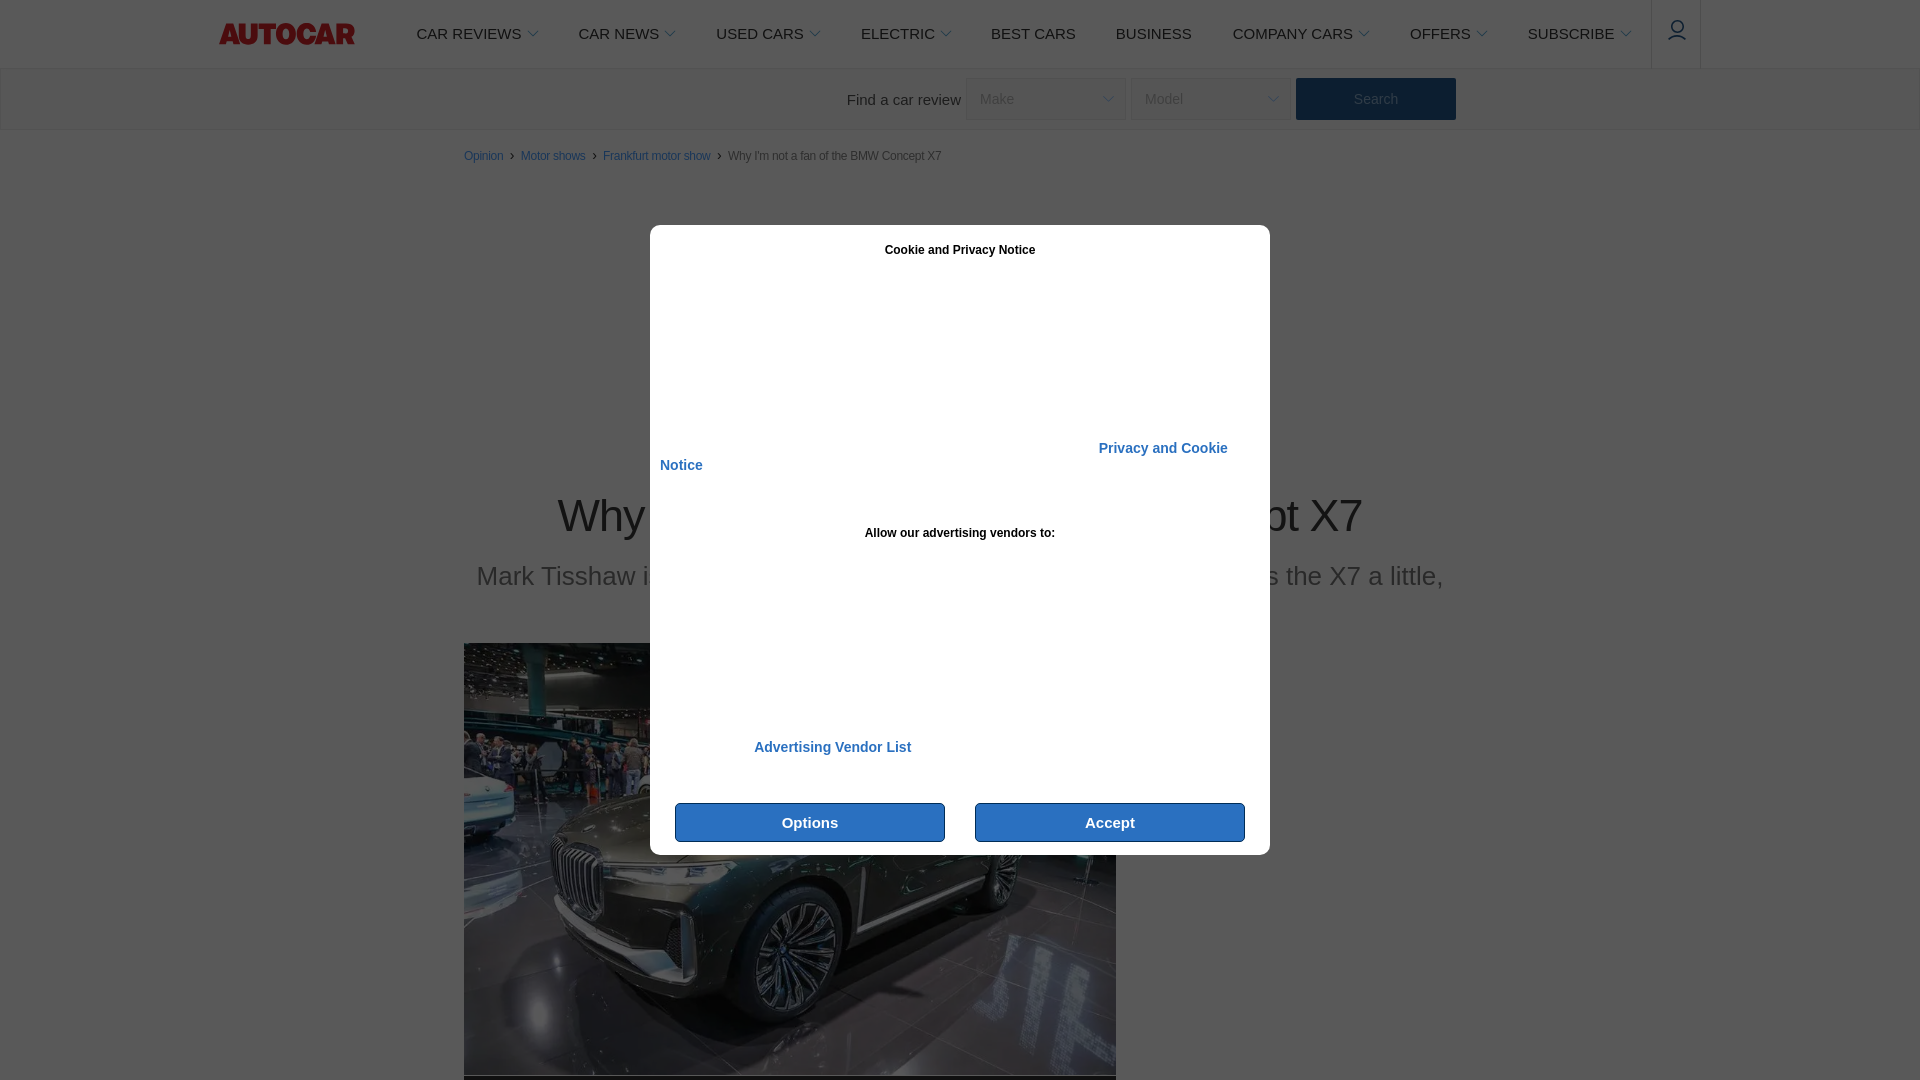 The height and width of the screenshot is (1080, 1920). I want to click on Autocar Electric, so click(906, 34).